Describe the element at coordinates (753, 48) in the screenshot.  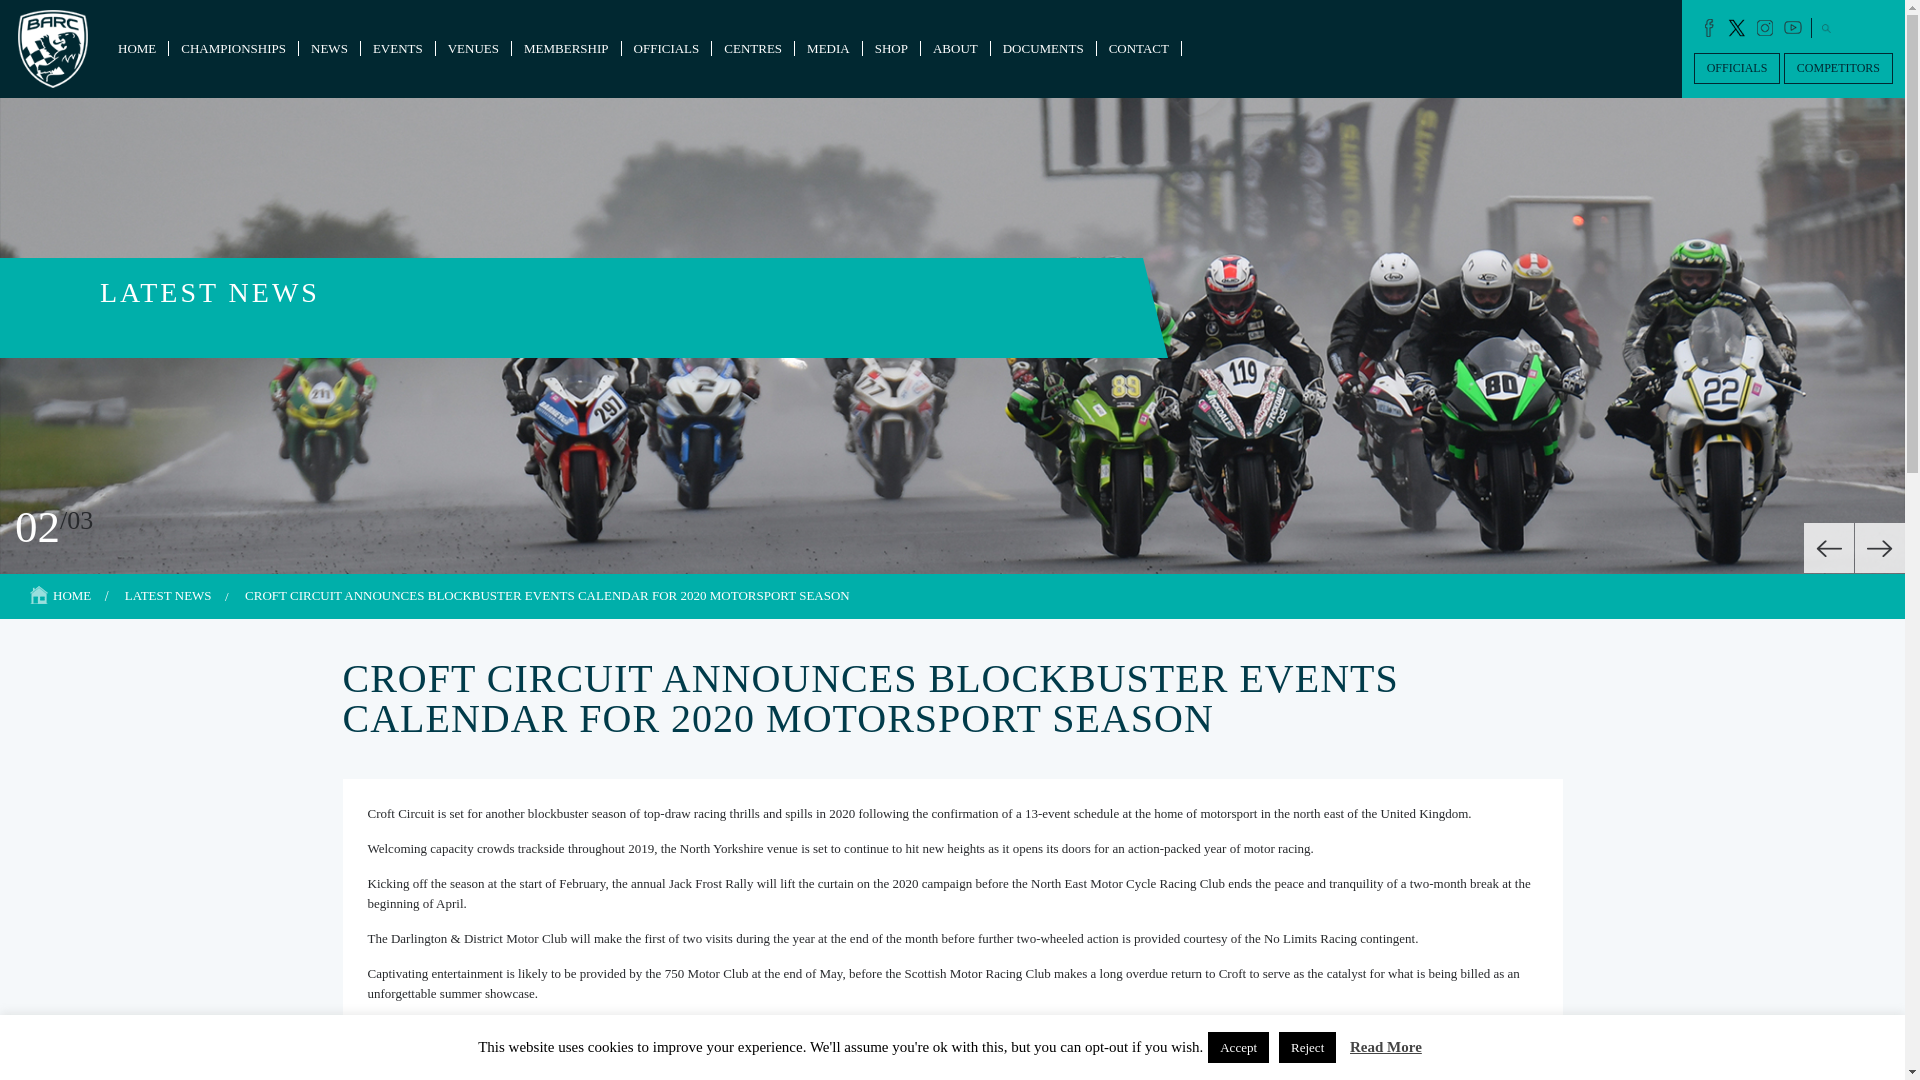
I see `CENTRES` at that location.